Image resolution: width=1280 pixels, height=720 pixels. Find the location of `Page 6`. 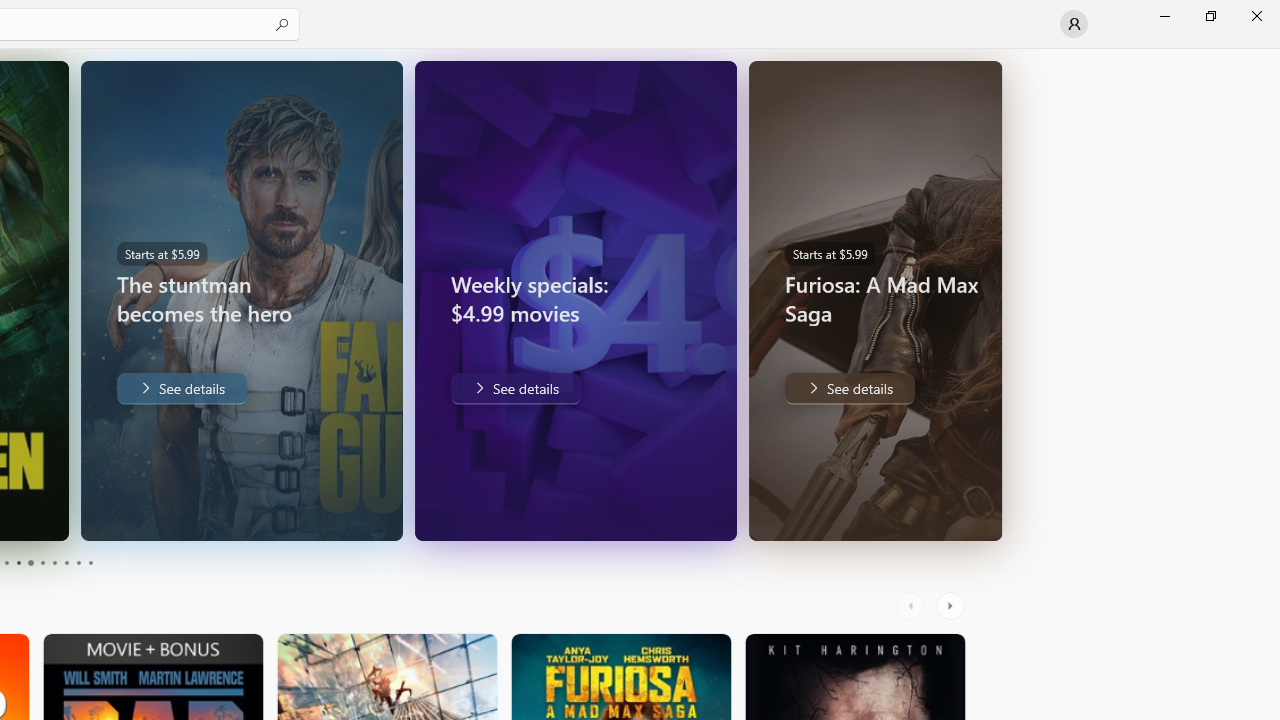

Page 6 is located at coordinates (42, 562).